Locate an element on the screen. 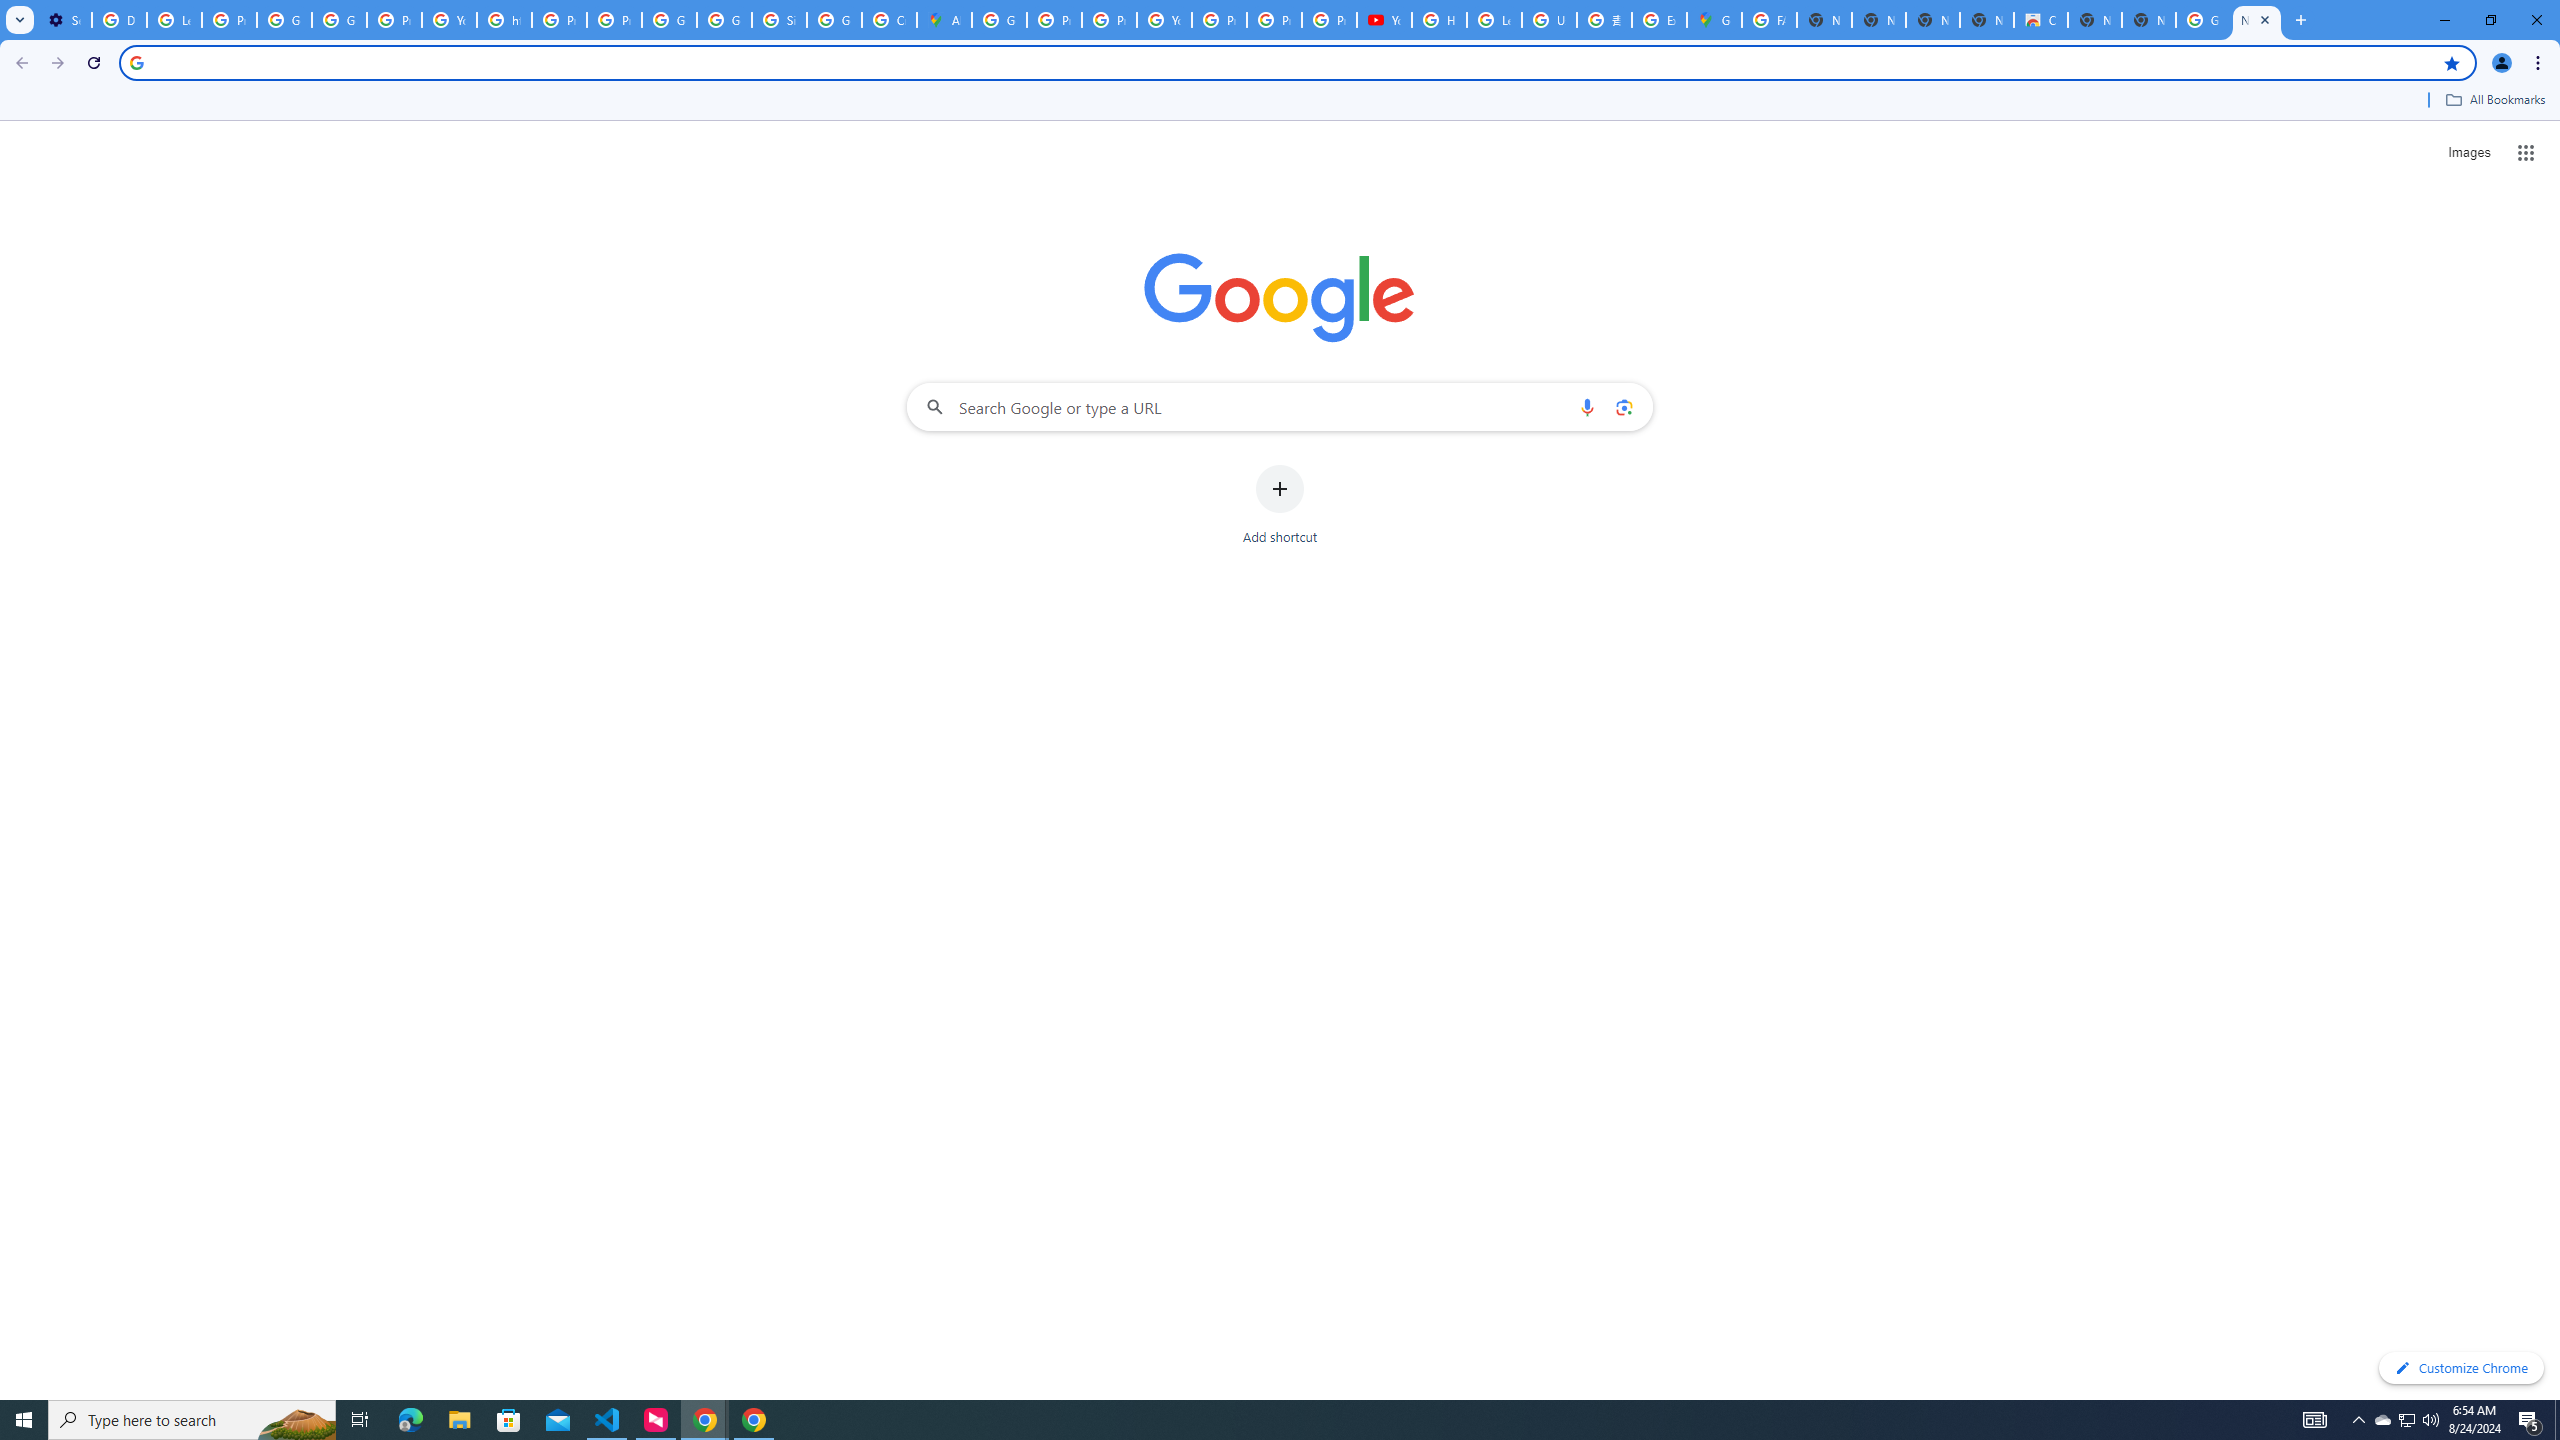  Google Account Help is located at coordinates (339, 20).